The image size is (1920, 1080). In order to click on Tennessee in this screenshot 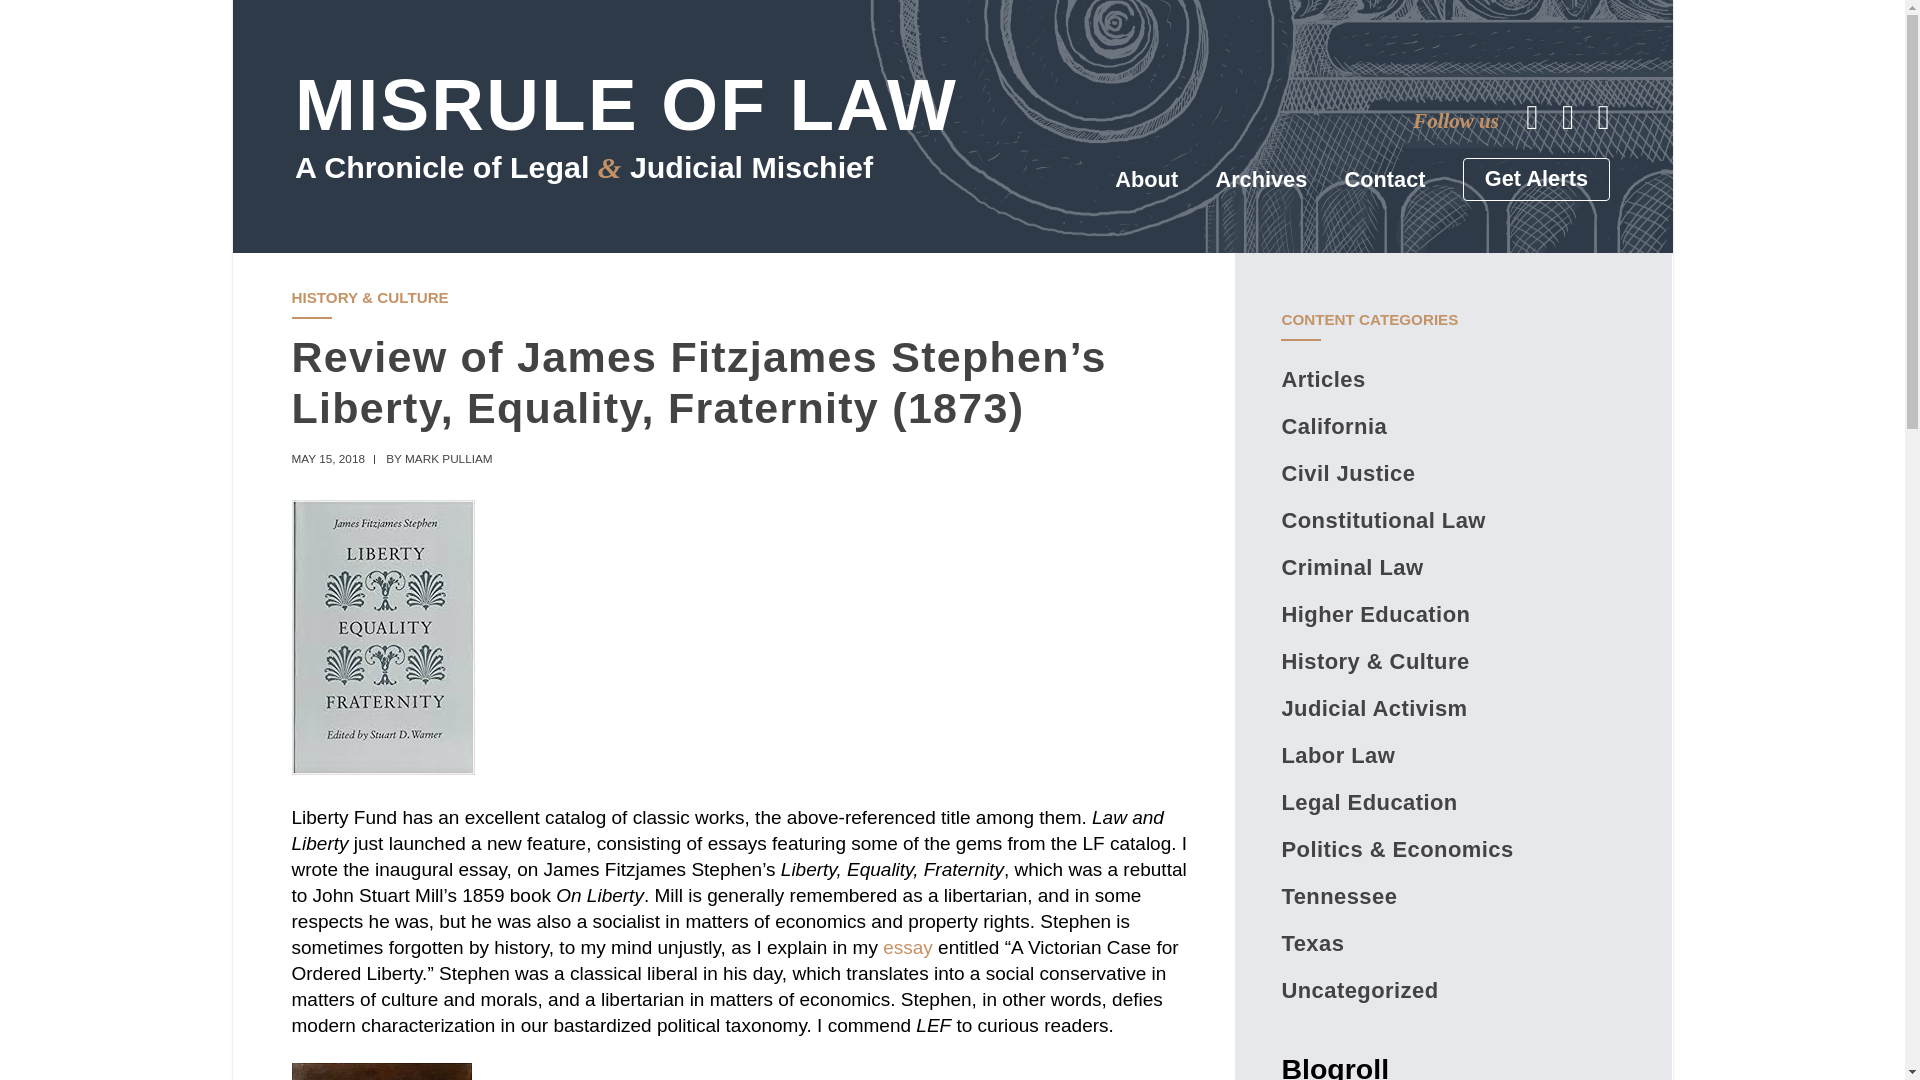, I will do `click(1338, 896)`.